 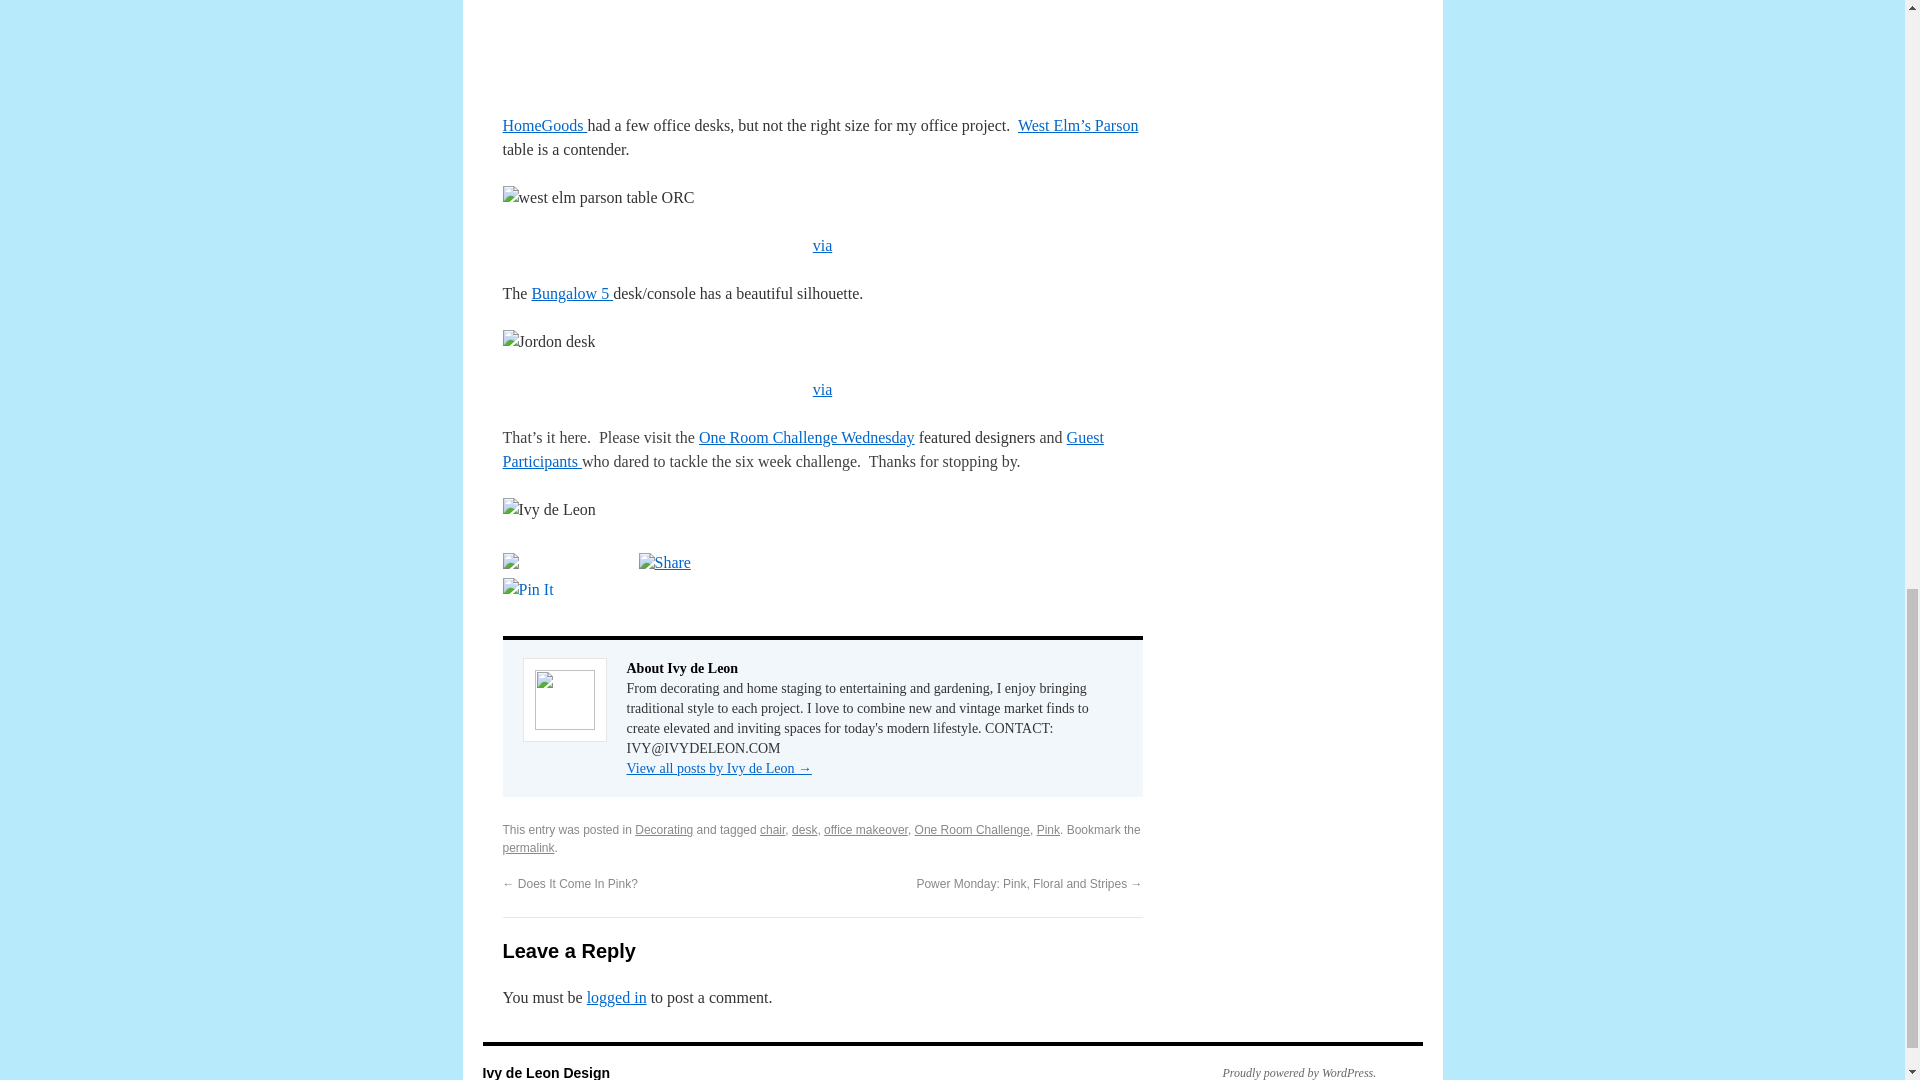 What do you see at coordinates (866, 830) in the screenshot?
I see `office makeover` at bounding box center [866, 830].